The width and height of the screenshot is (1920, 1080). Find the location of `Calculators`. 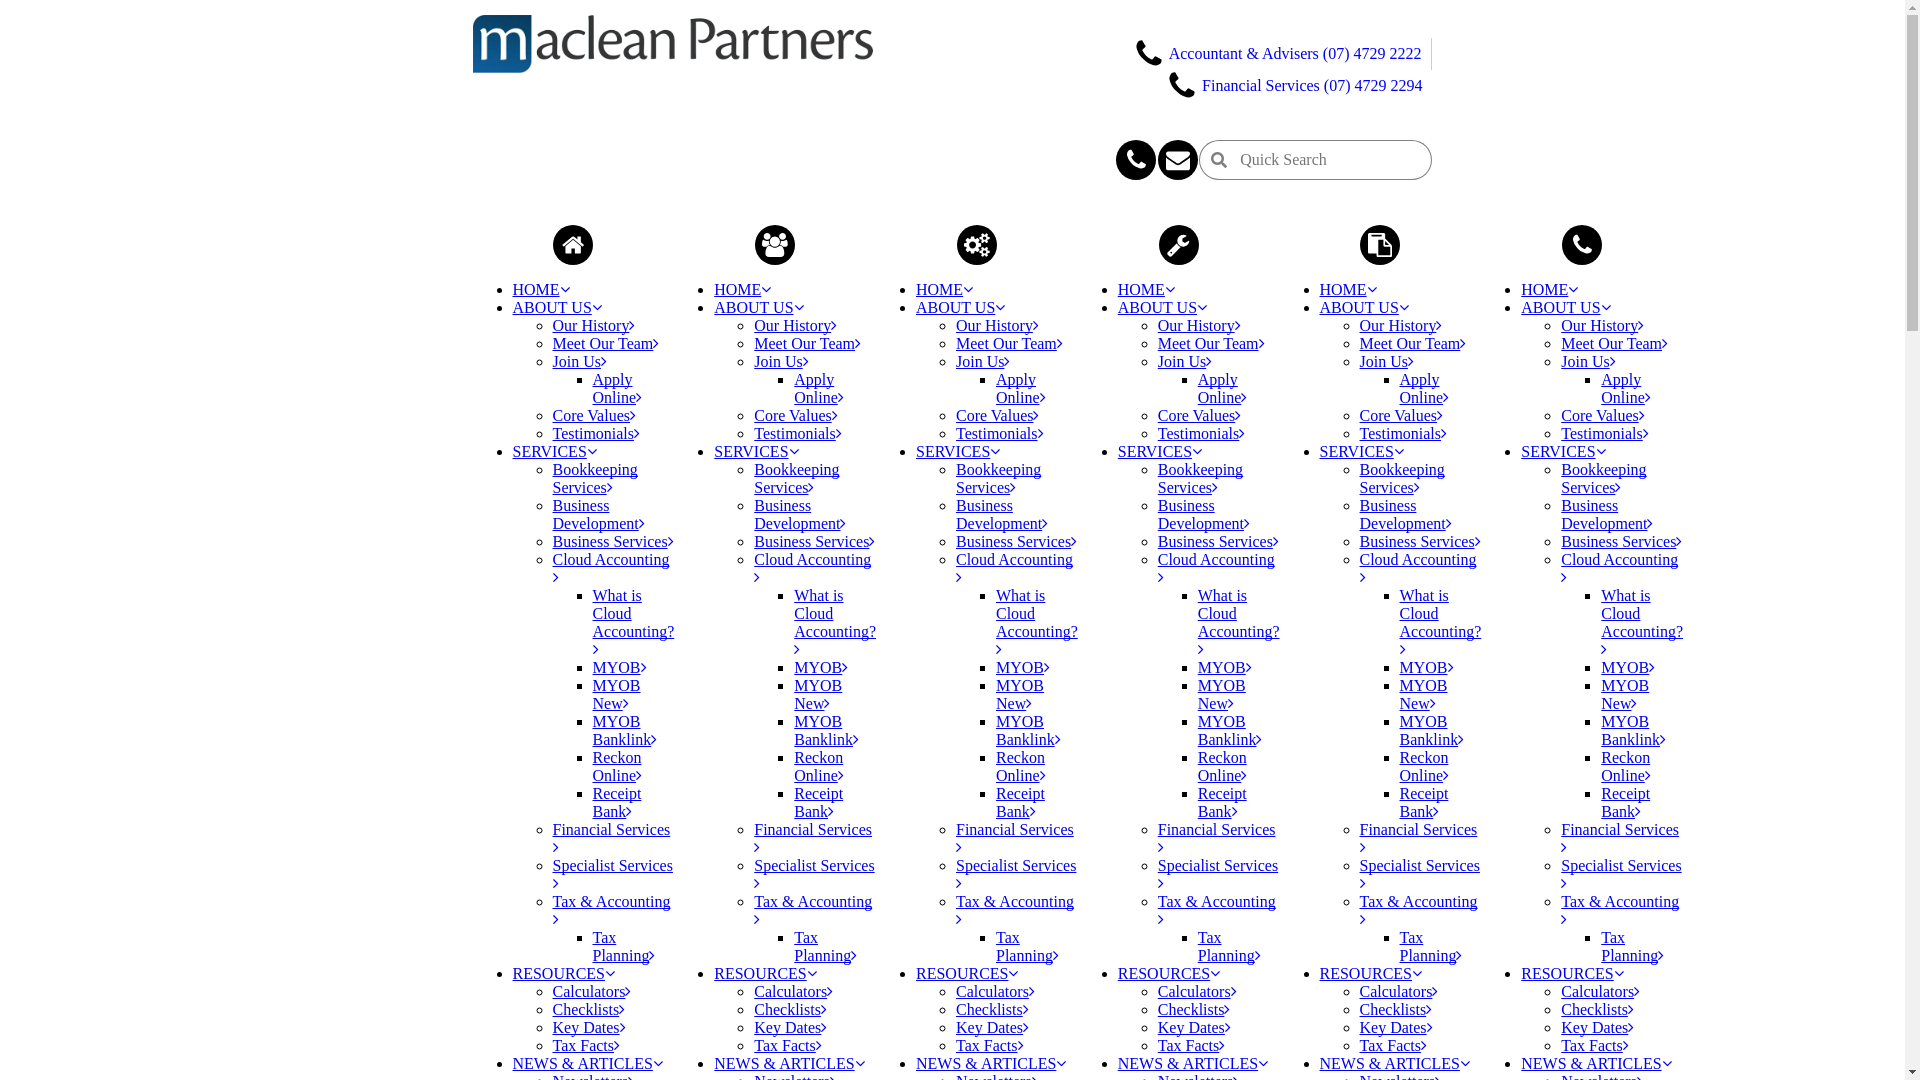

Calculators is located at coordinates (996, 992).